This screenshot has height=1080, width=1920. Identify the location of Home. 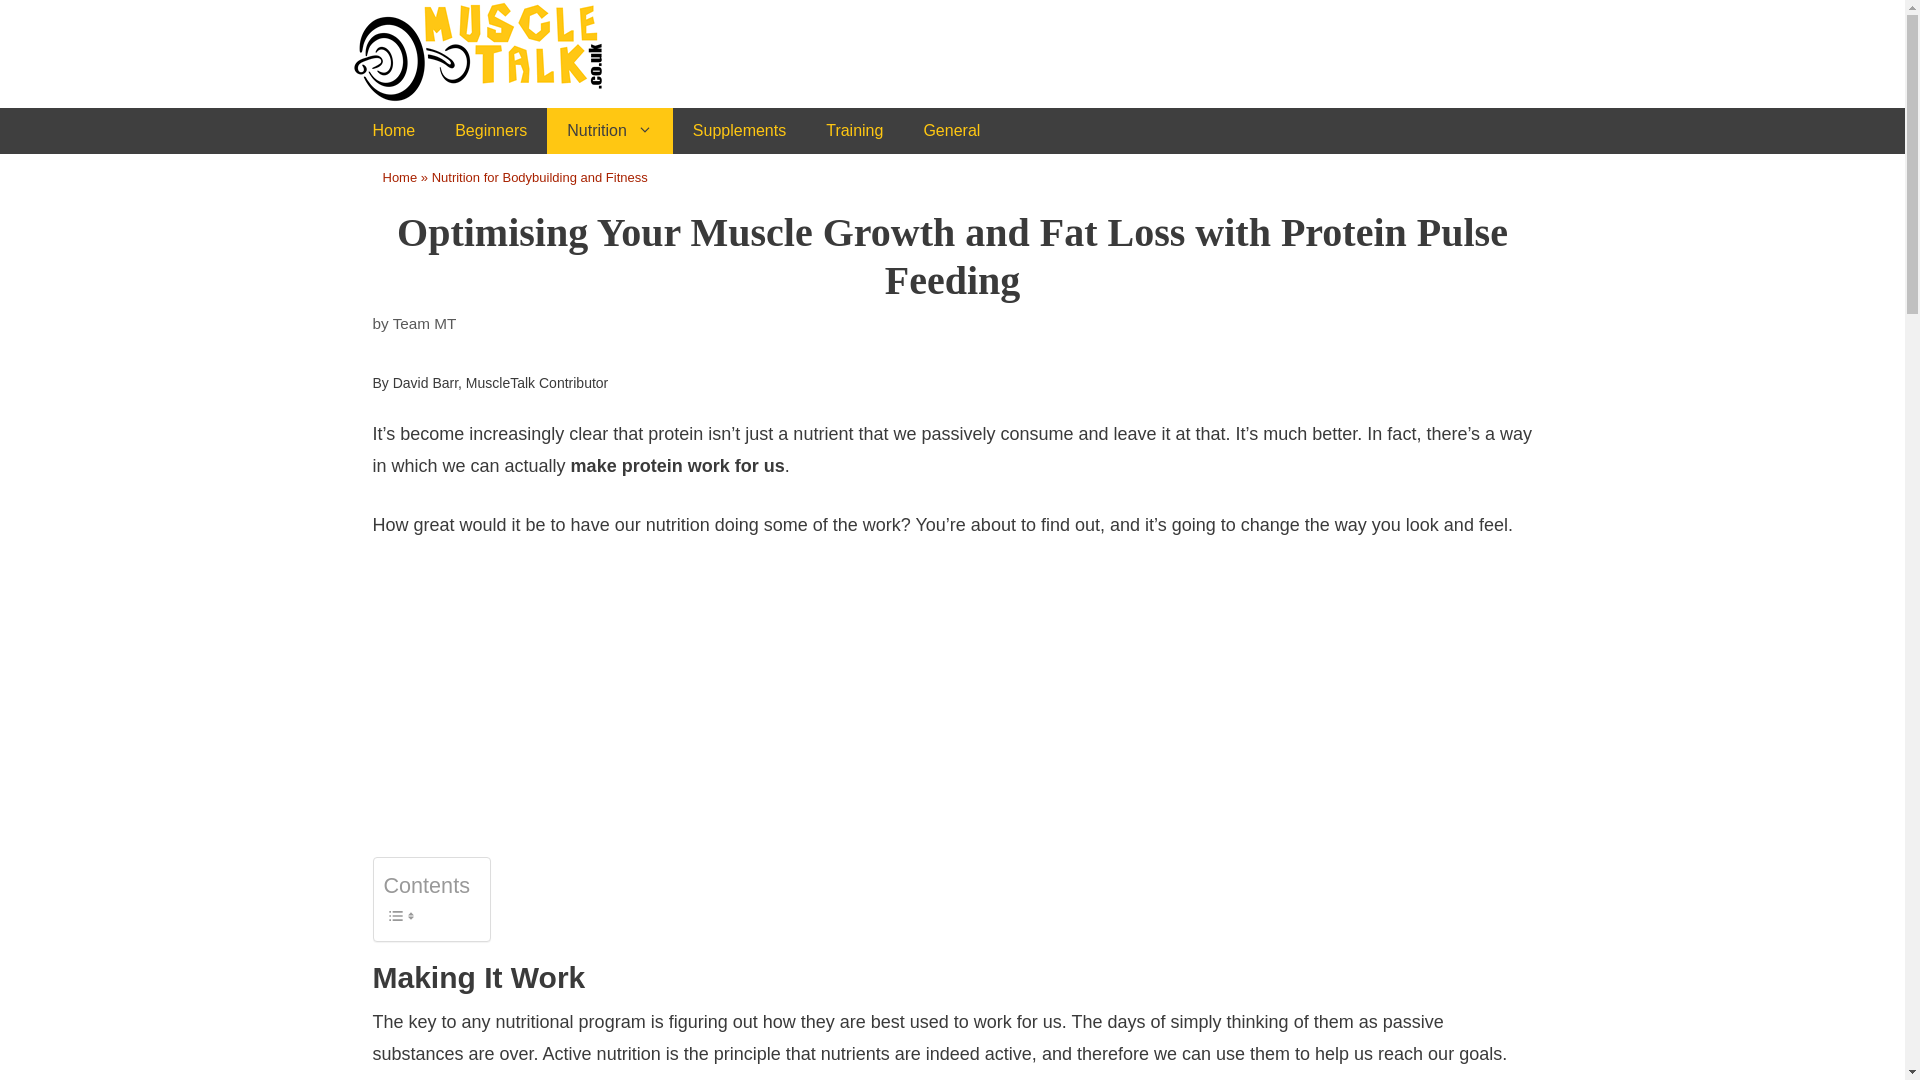
(399, 176).